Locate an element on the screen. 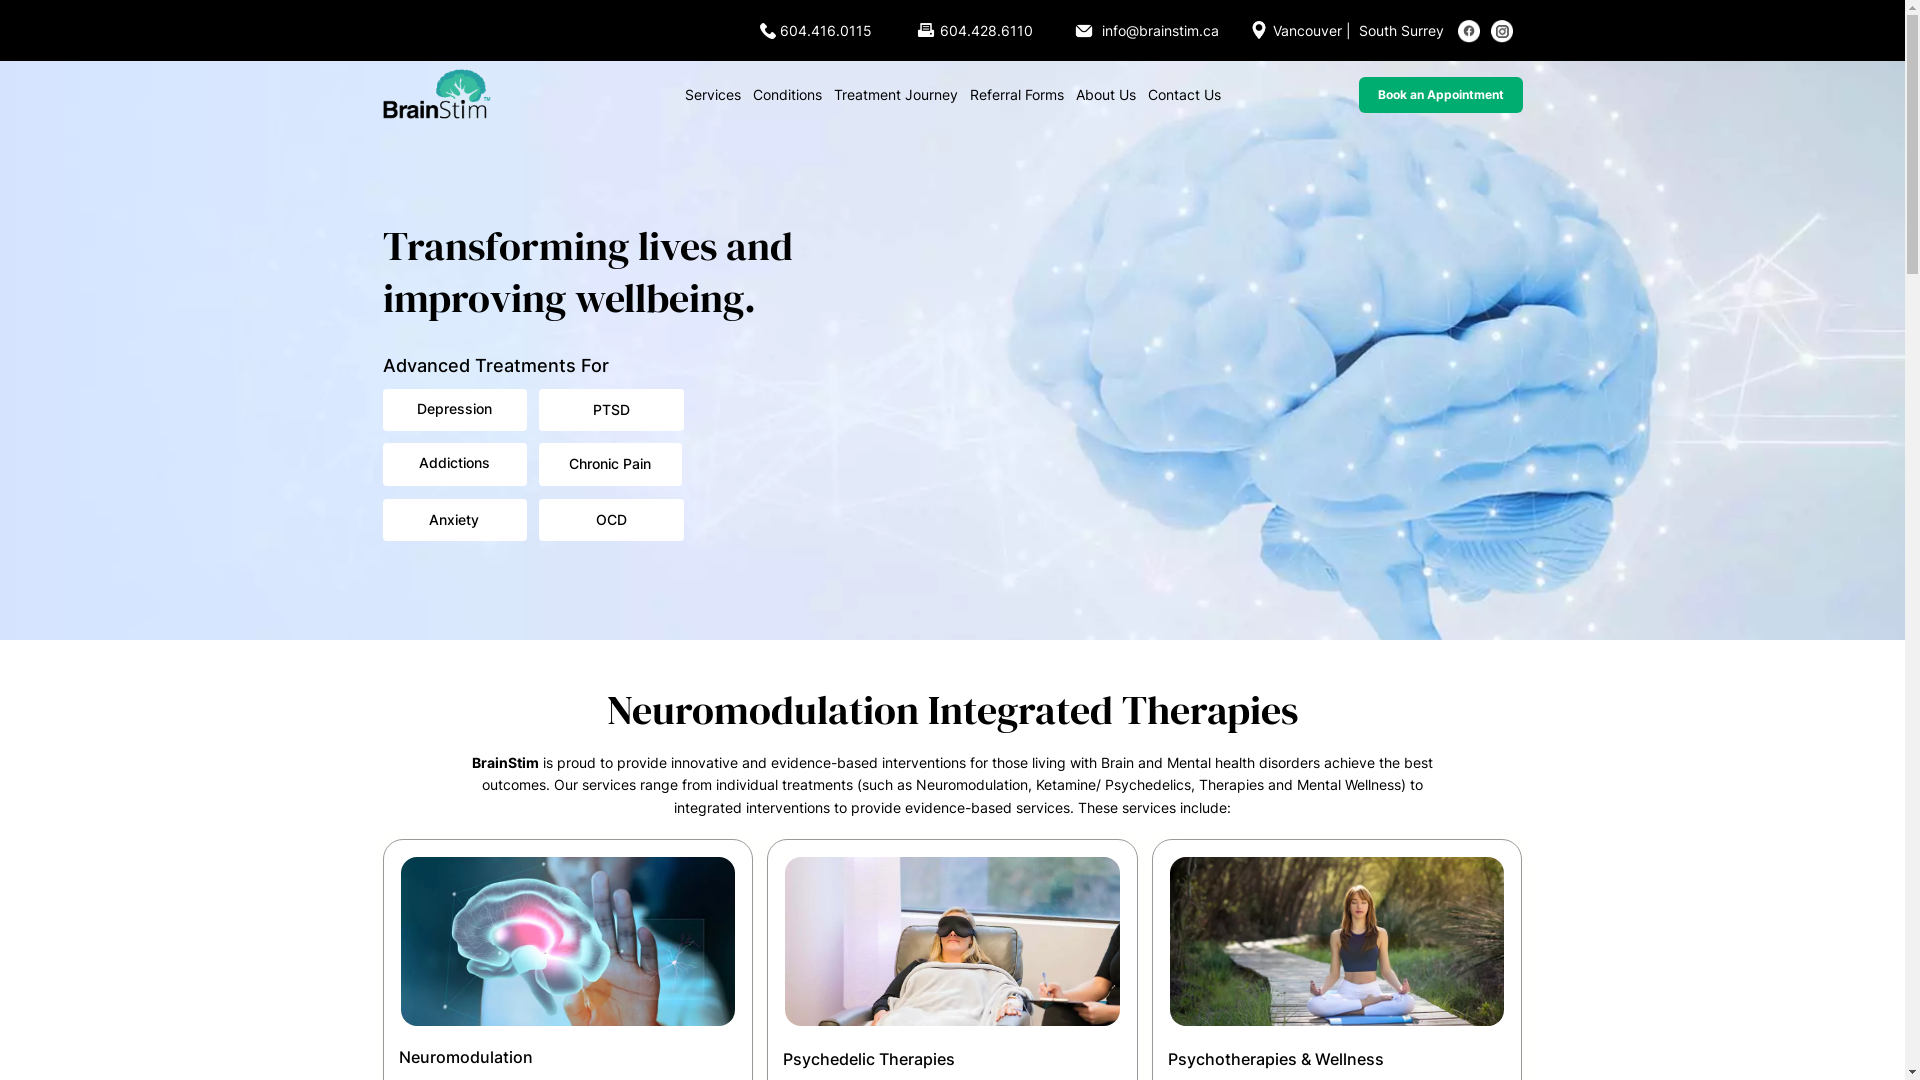 The image size is (1920, 1080). Conditions is located at coordinates (786, 94).